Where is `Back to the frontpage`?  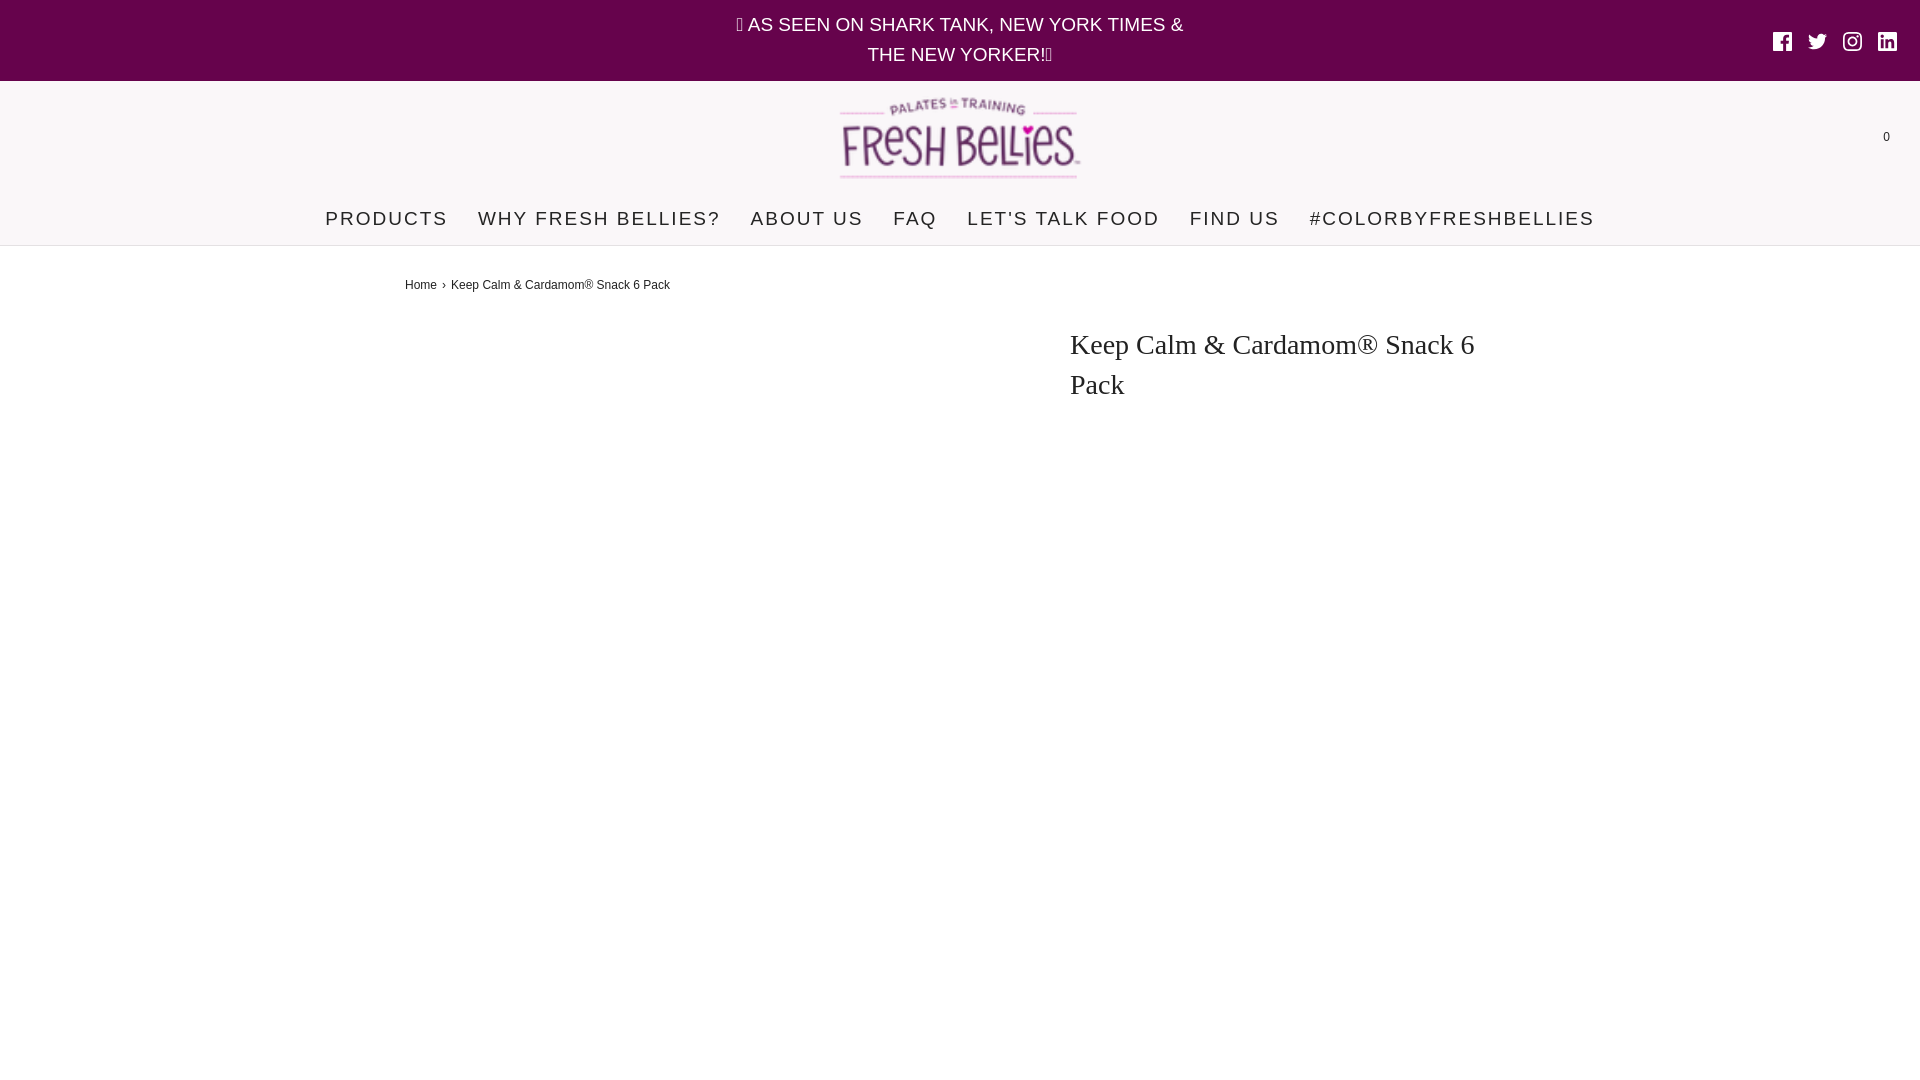
Back to the frontpage is located at coordinates (423, 285).